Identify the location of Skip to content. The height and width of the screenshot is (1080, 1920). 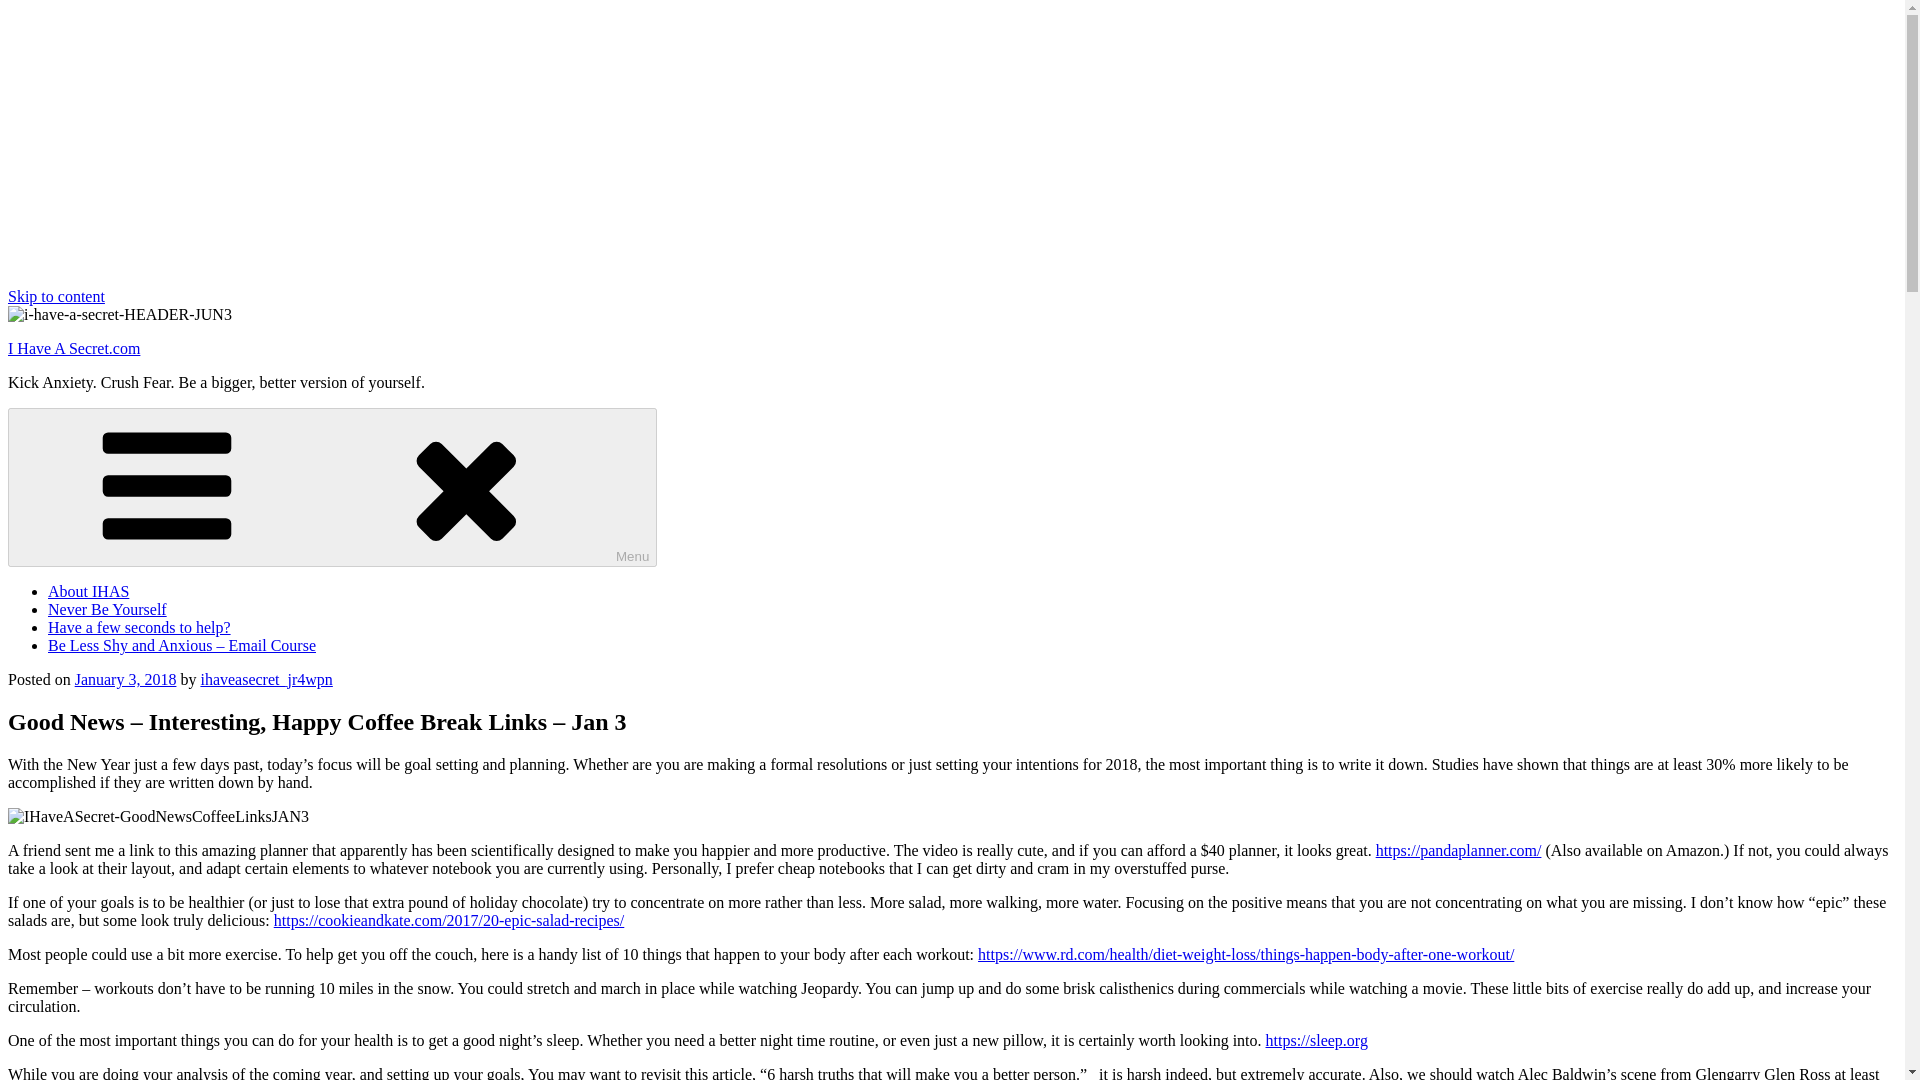
(56, 296).